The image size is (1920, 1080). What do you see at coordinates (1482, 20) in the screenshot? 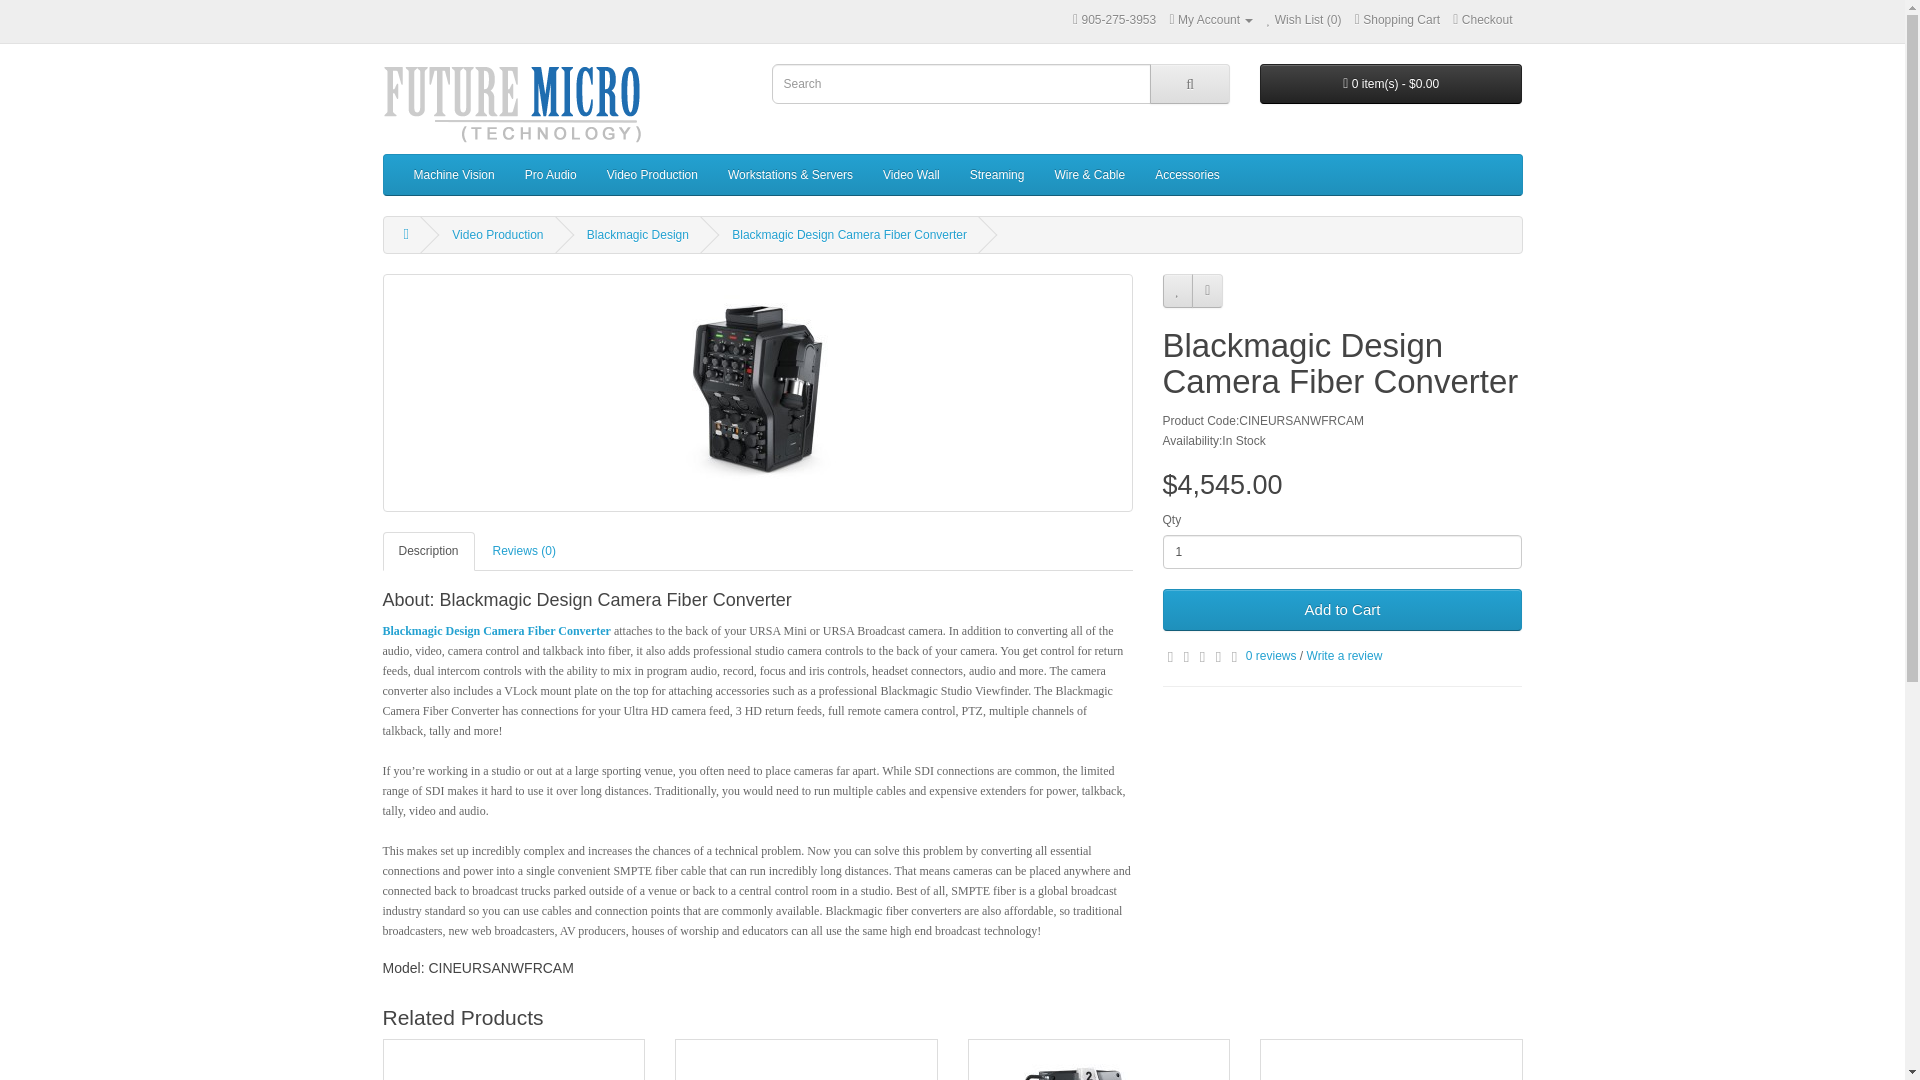
I see `Checkout` at bounding box center [1482, 20].